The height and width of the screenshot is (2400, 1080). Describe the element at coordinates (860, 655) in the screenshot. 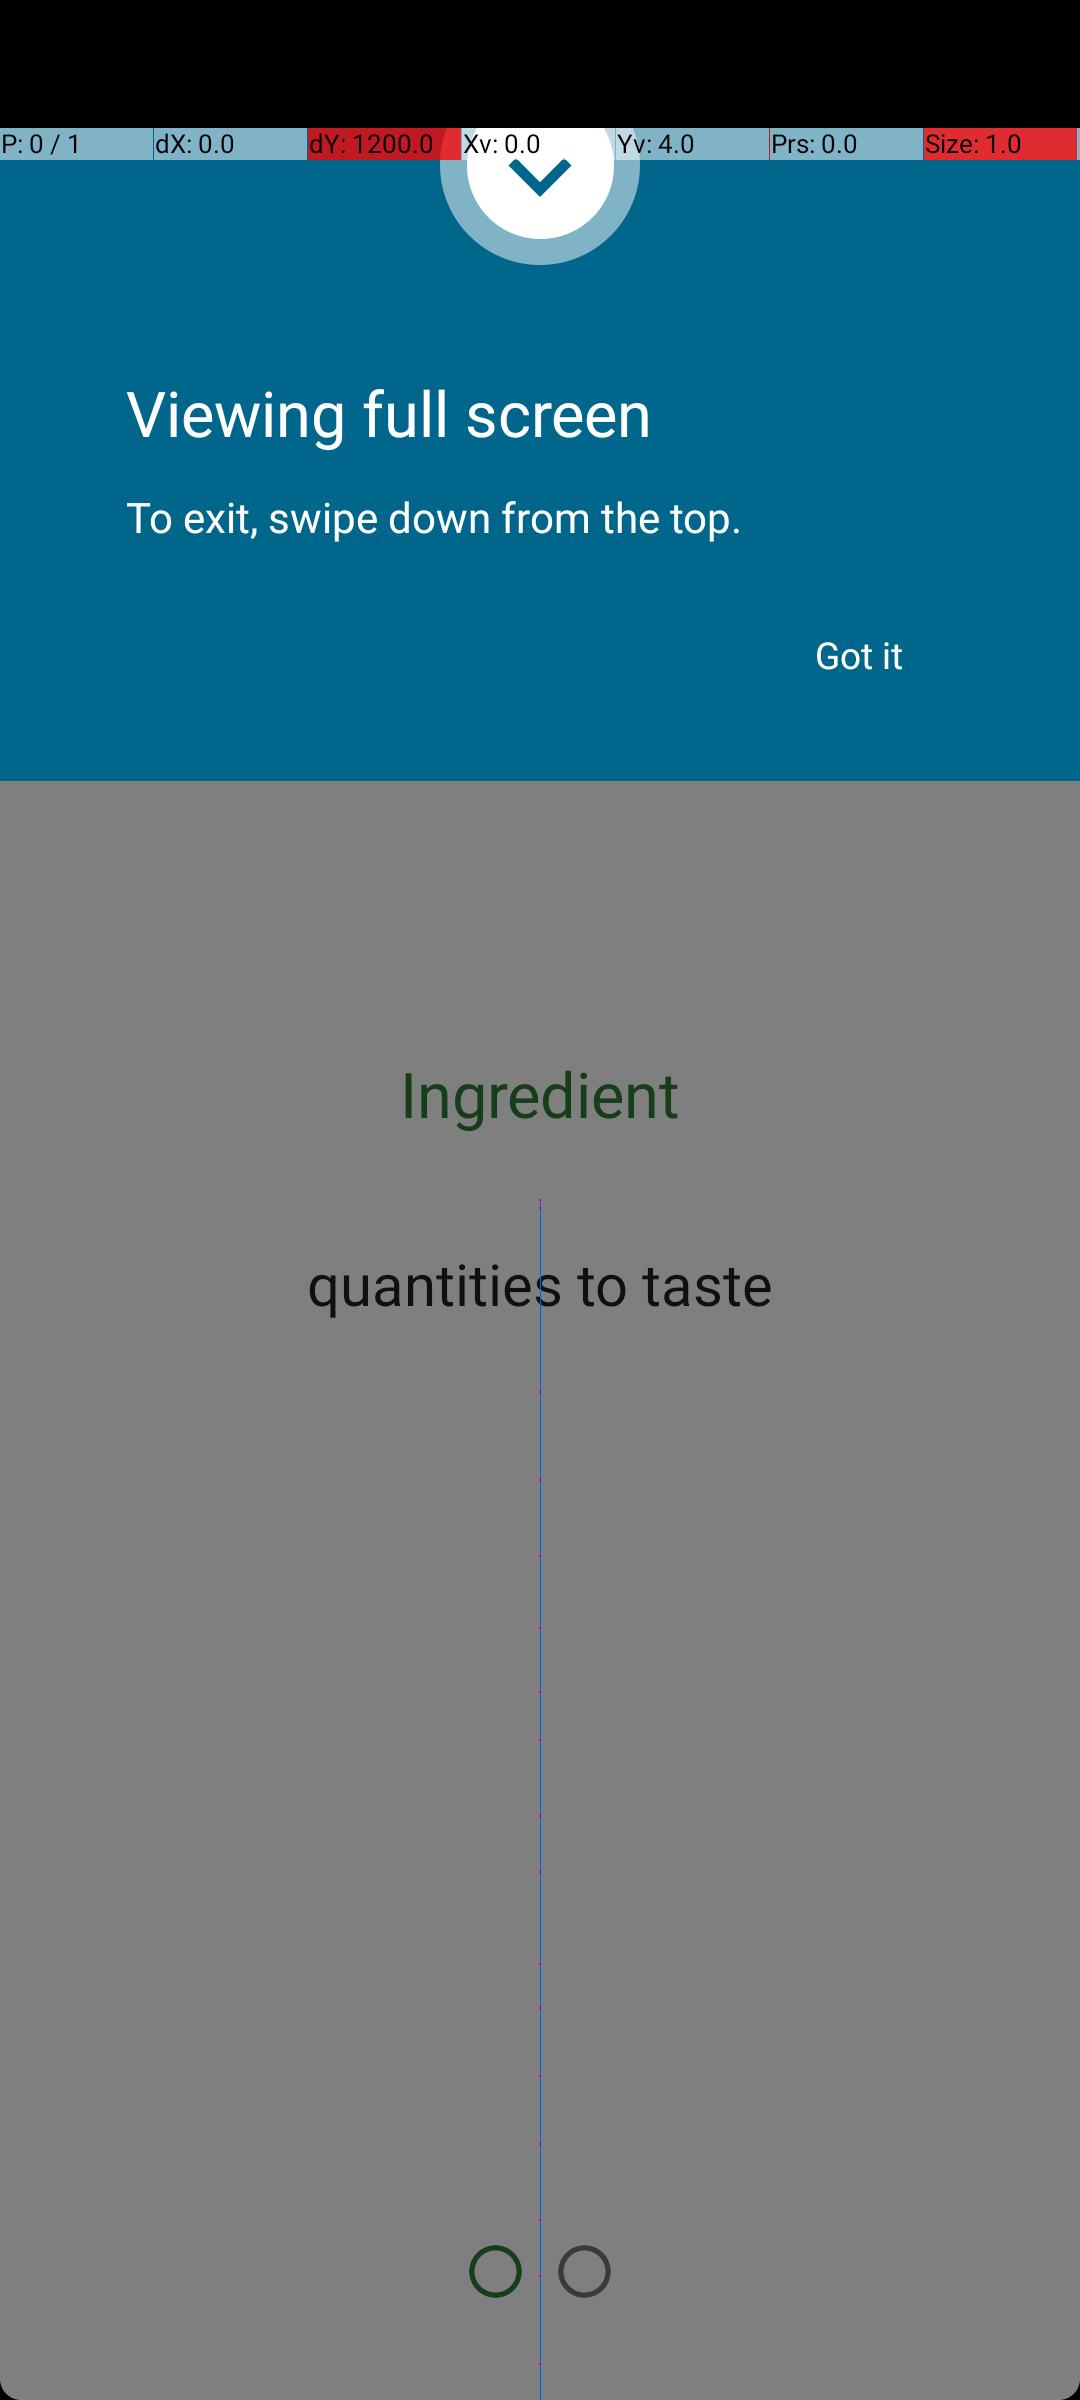

I see `Got it` at that location.